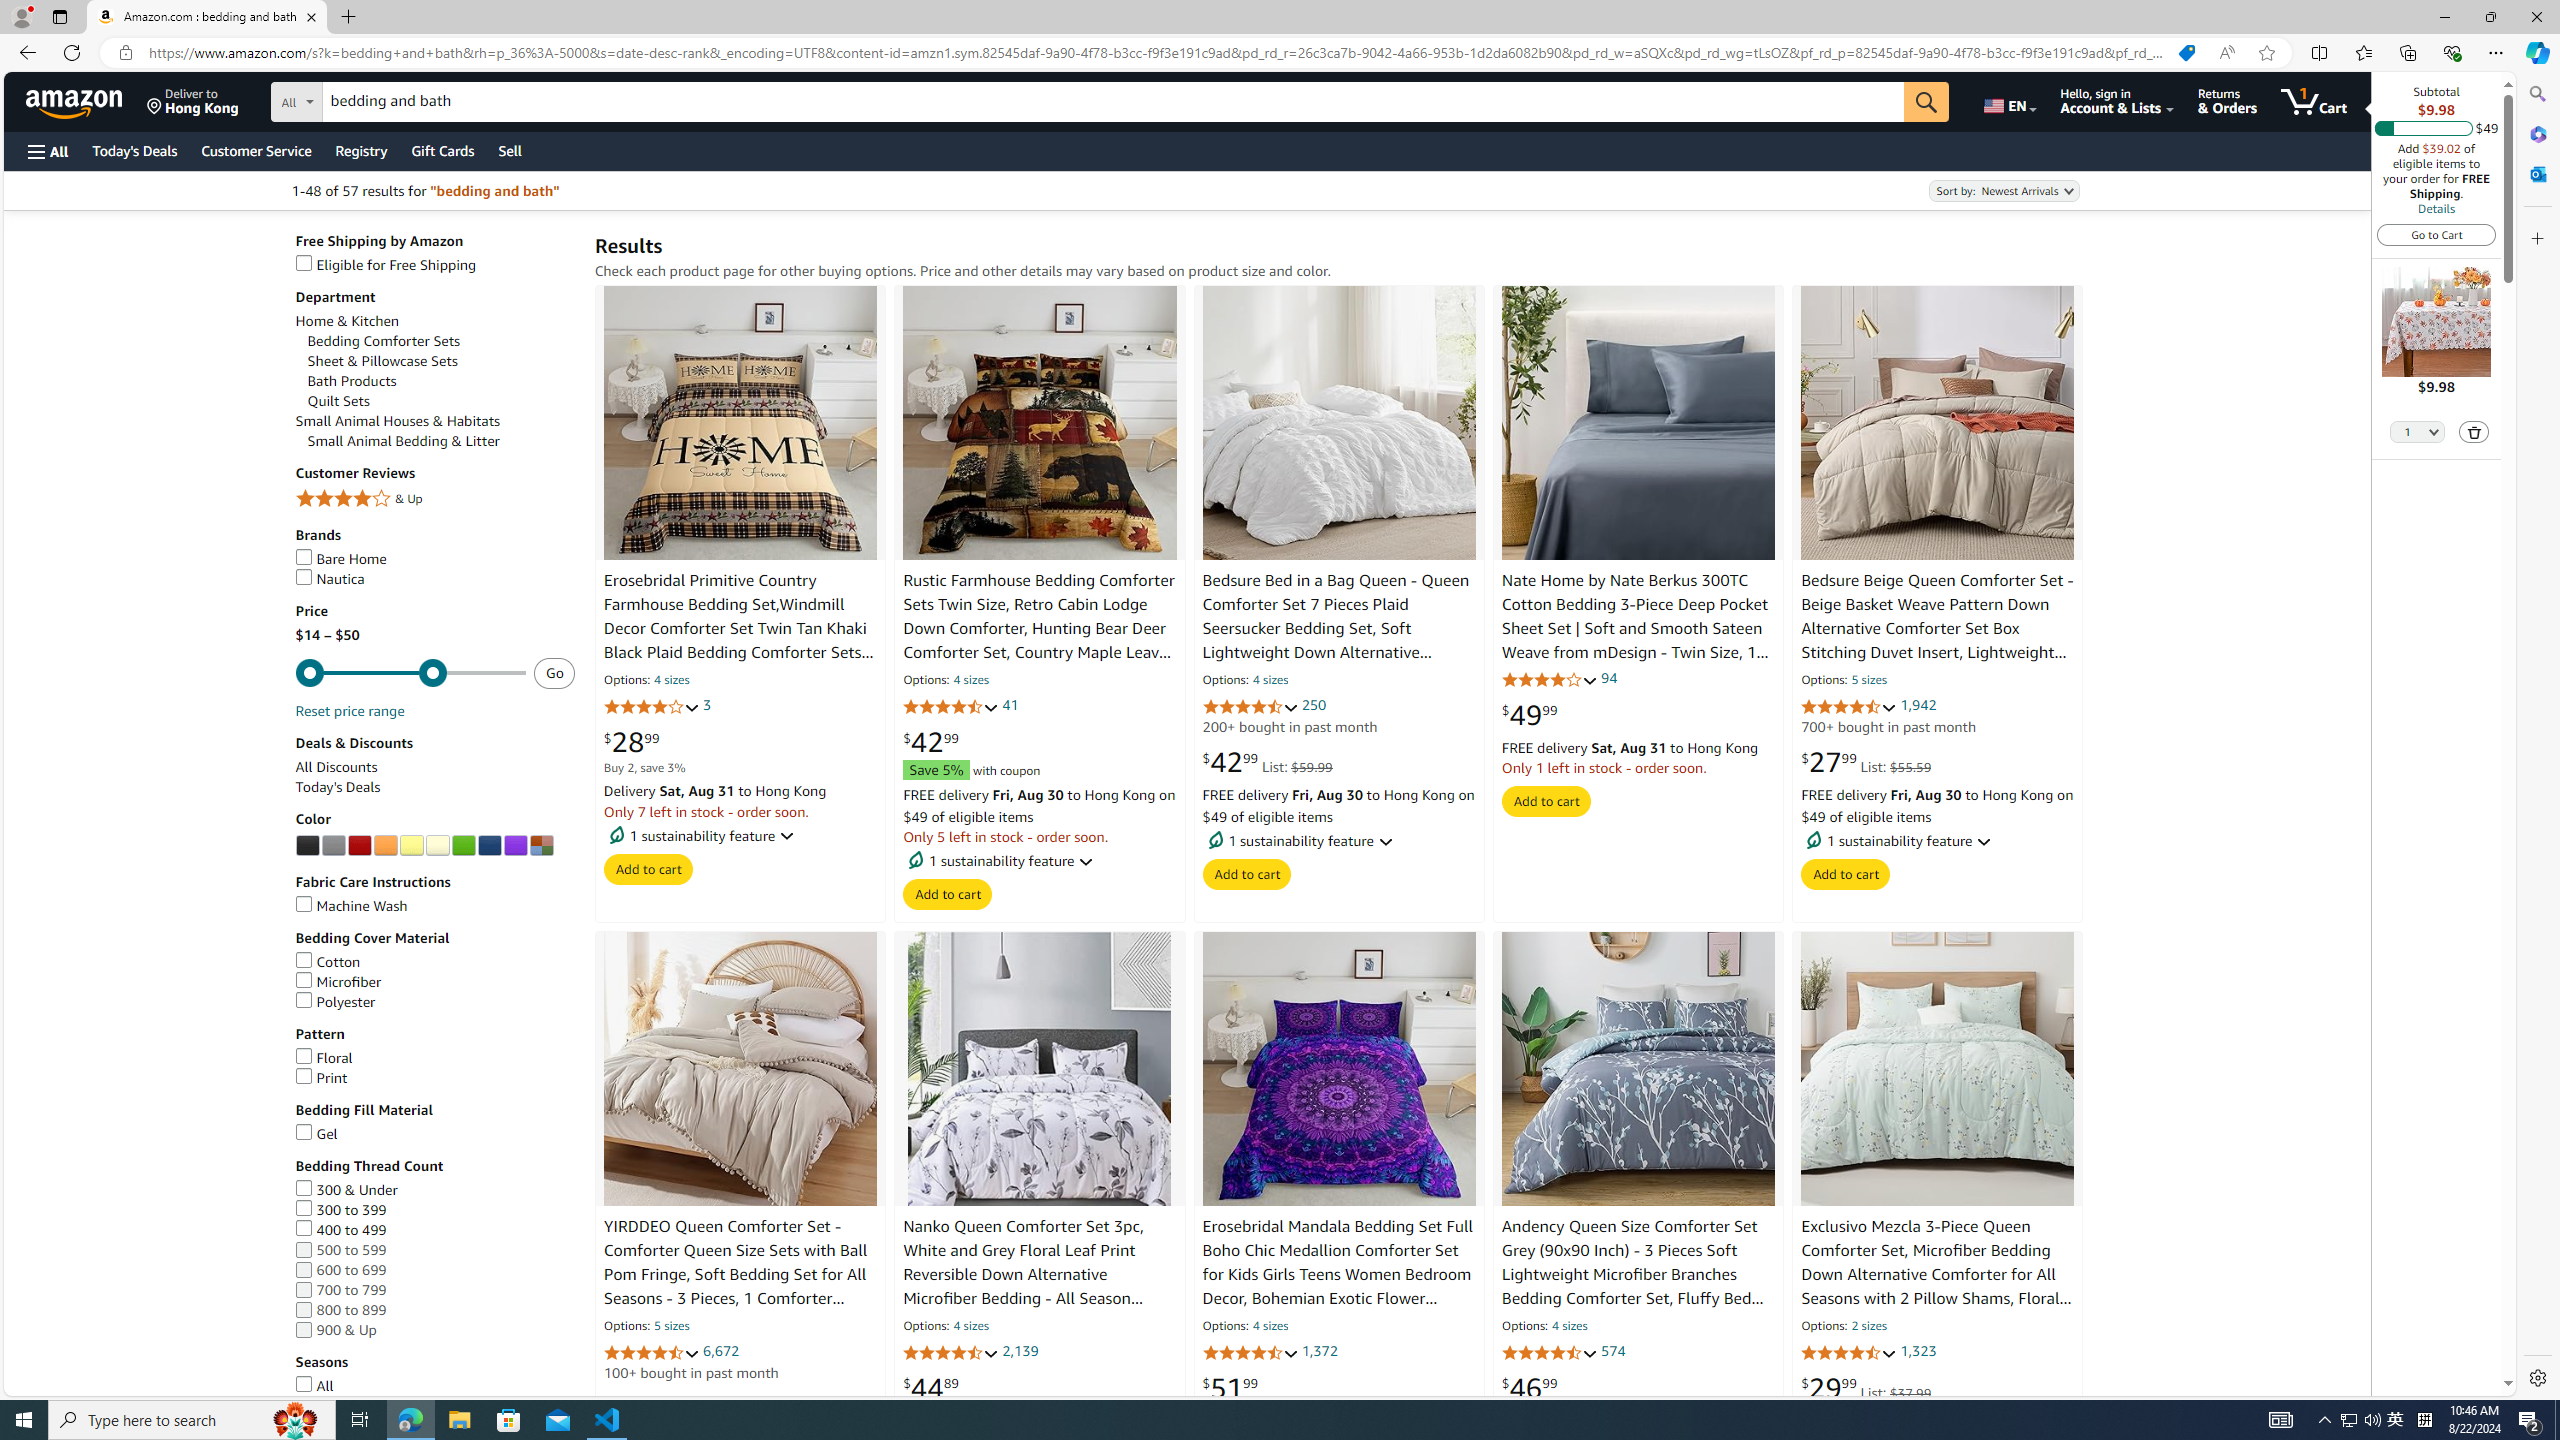 This screenshot has height=1440, width=2560. What do you see at coordinates (412, 846) in the screenshot?
I see `Yellow` at bounding box center [412, 846].